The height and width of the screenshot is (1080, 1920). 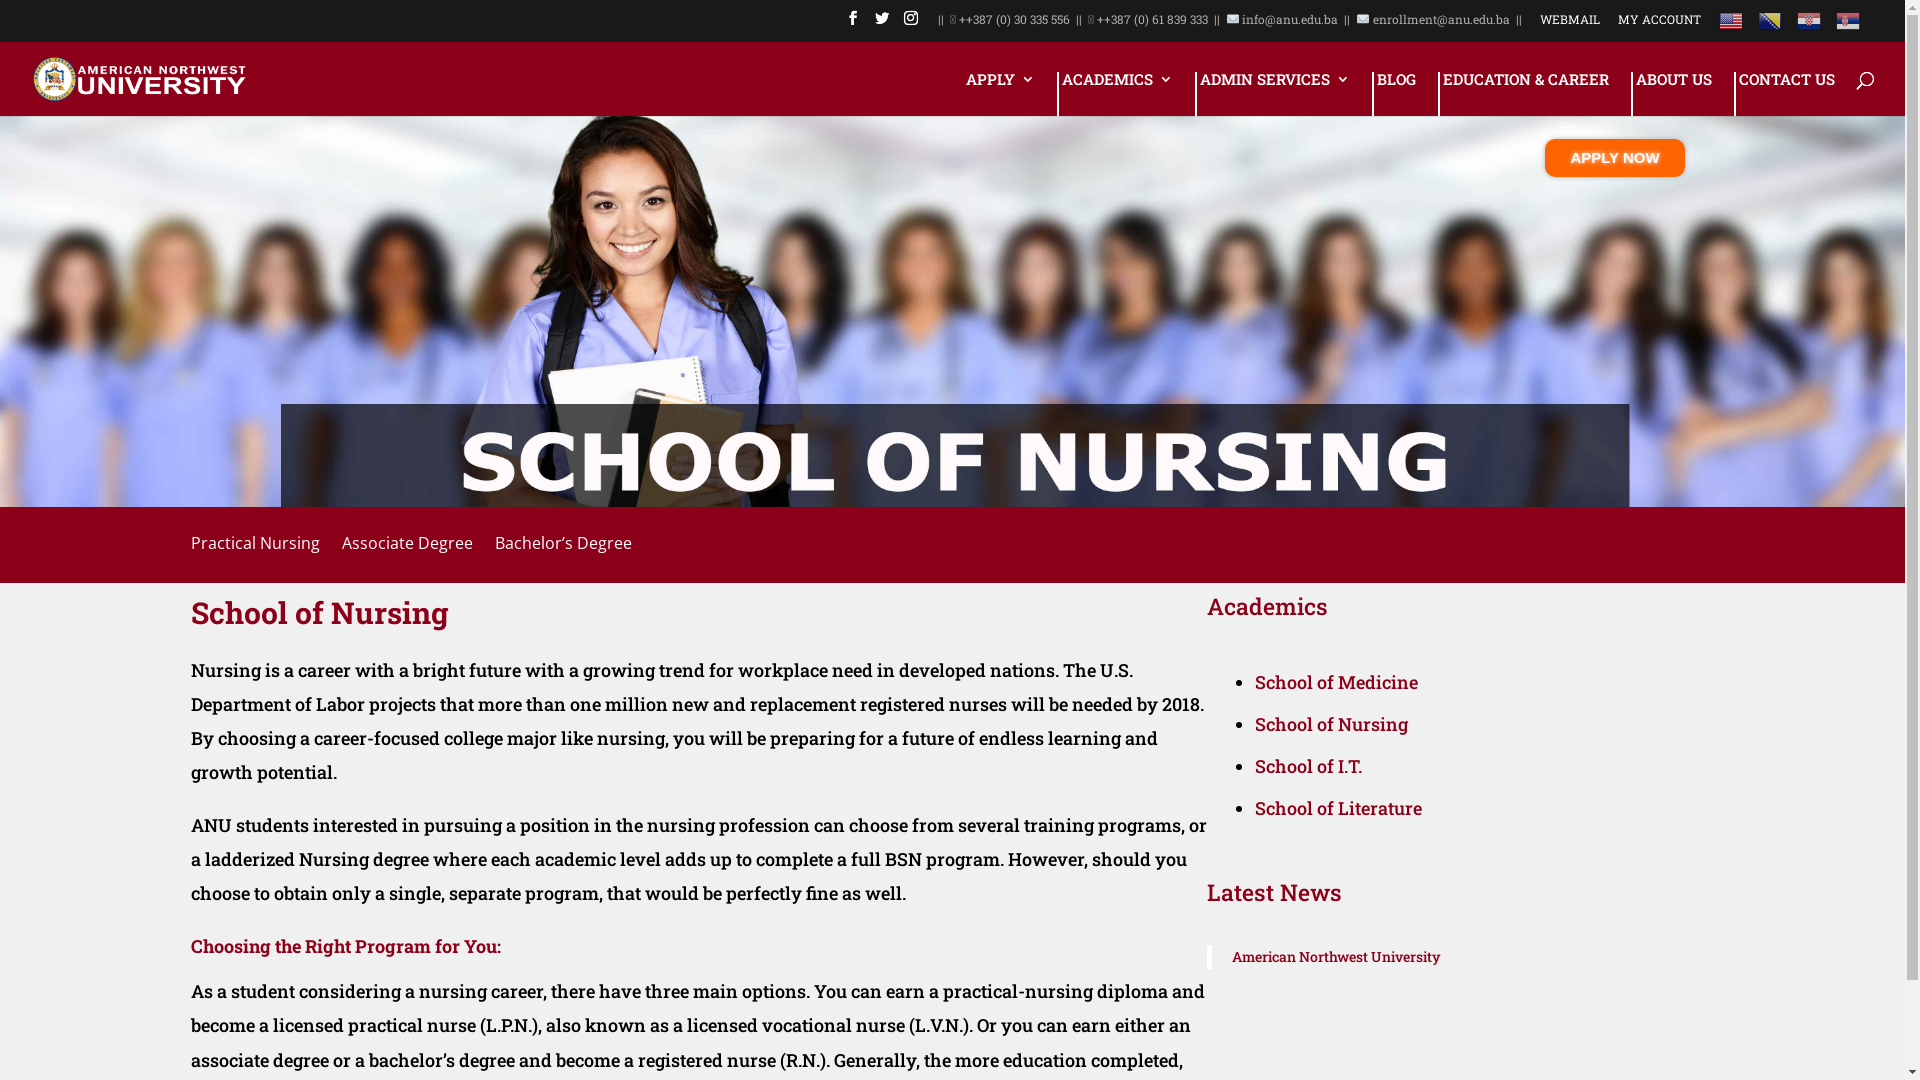 What do you see at coordinates (1336, 682) in the screenshot?
I see `School of Medicine` at bounding box center [1336, 682].